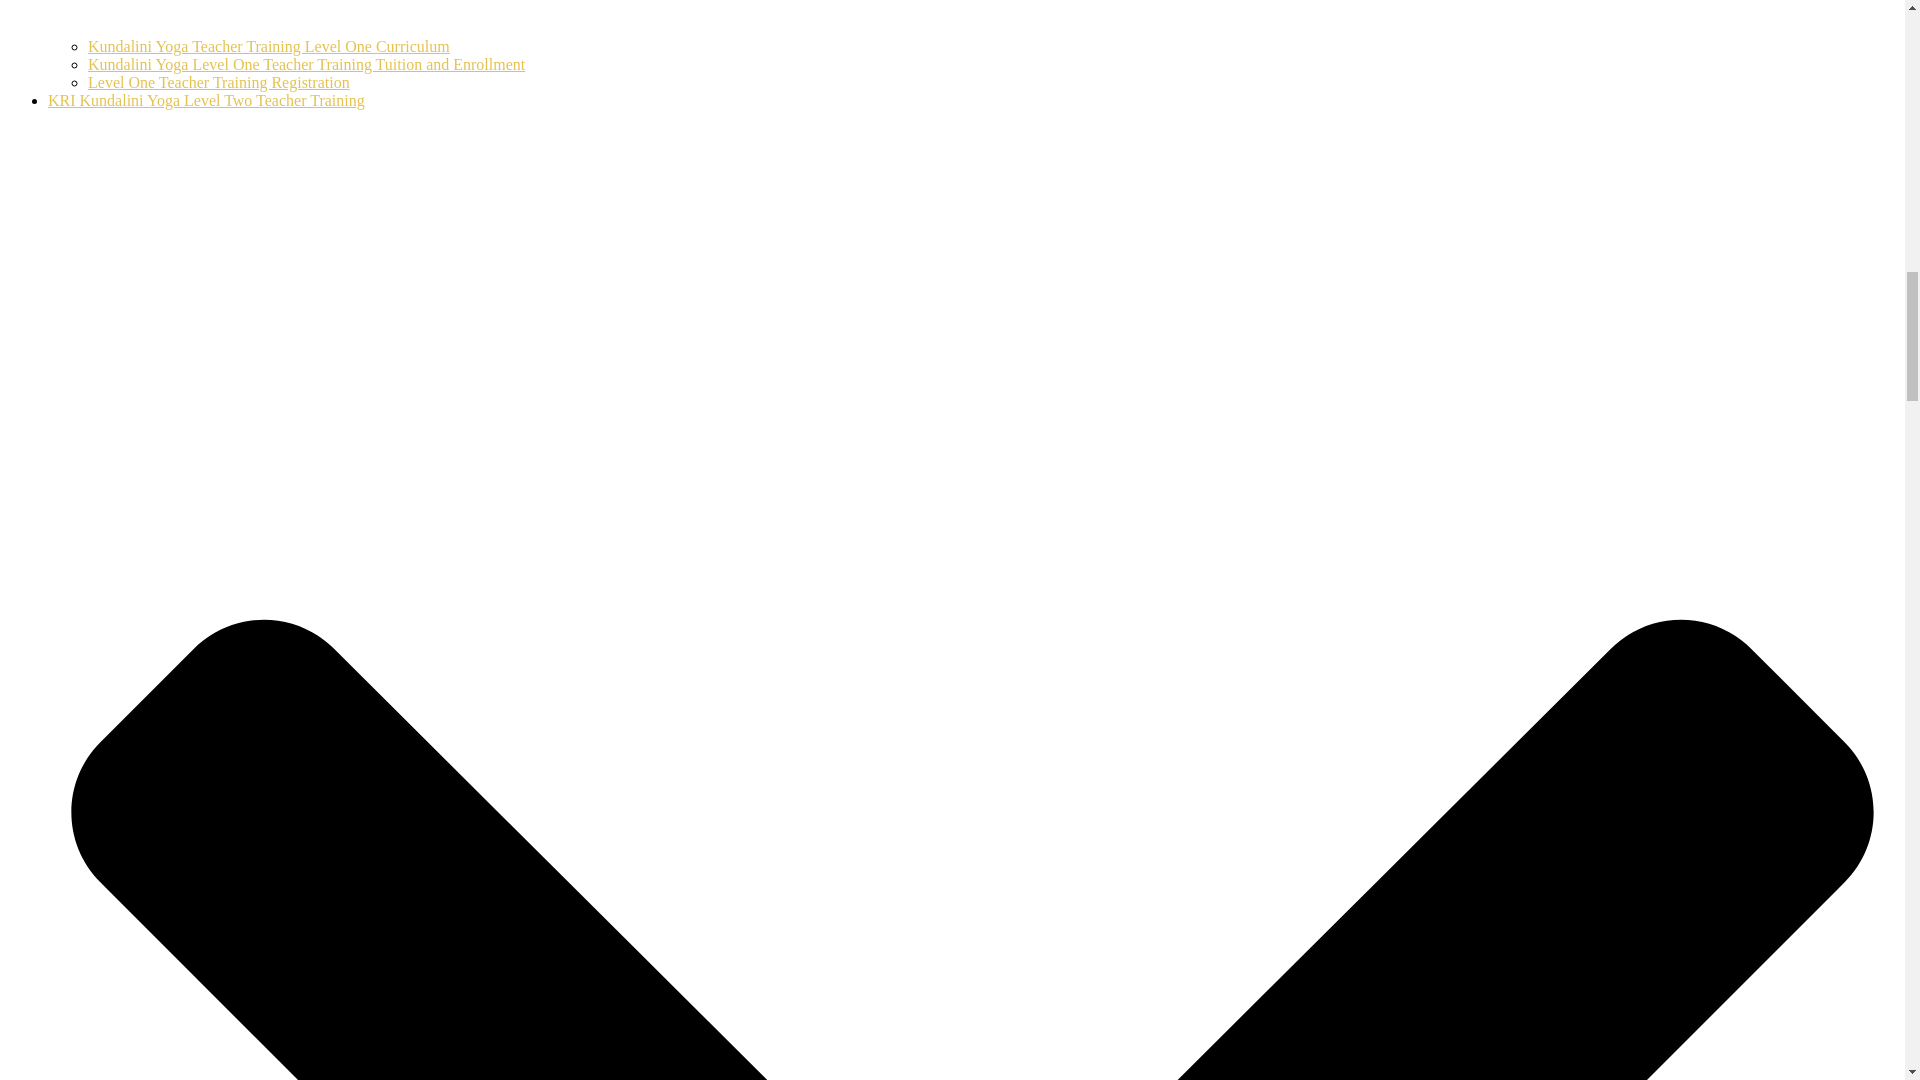 Image resolution: width=1920 pixels, height=1080 pixels. I want to click on Level One Teacher Training Registration, so click(218, 82).